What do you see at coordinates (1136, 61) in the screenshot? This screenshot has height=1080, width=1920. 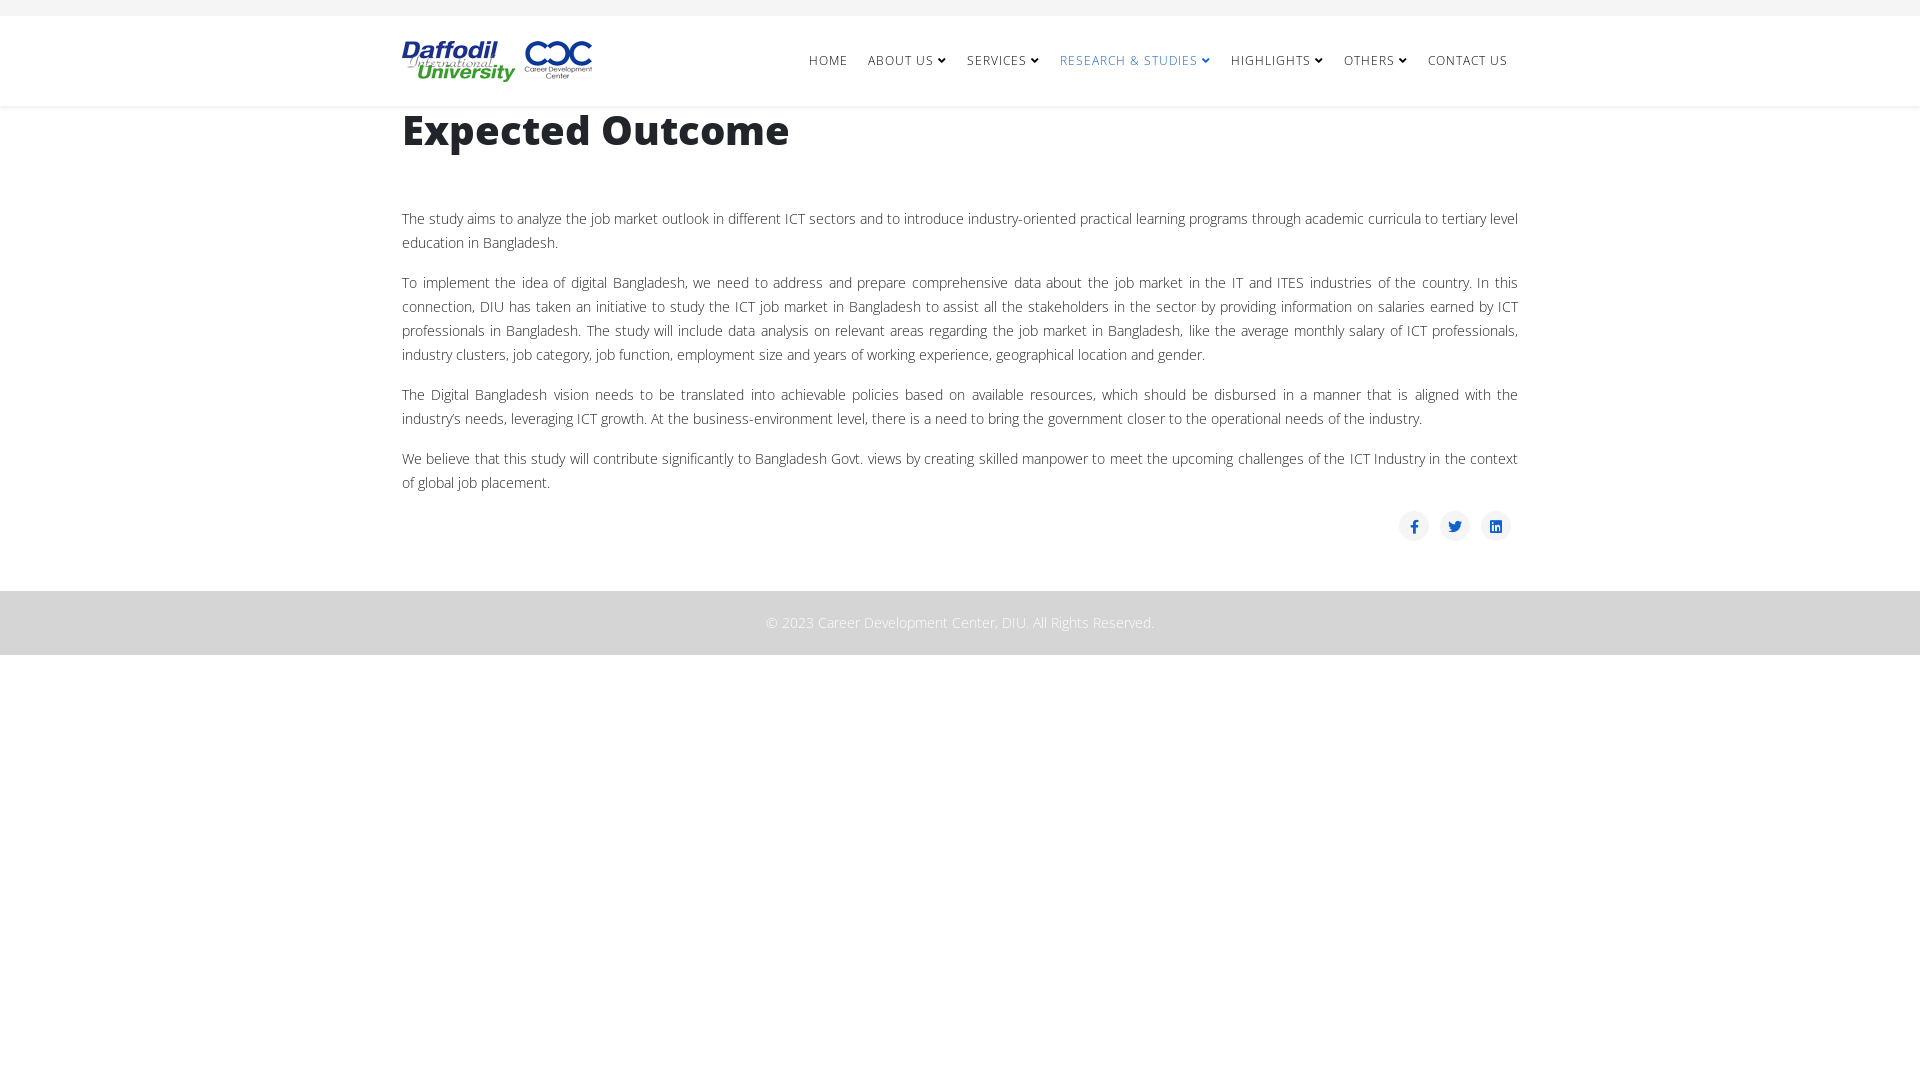 I see `RESEARCH & STUDIES` at bounding box center [1136, 61].